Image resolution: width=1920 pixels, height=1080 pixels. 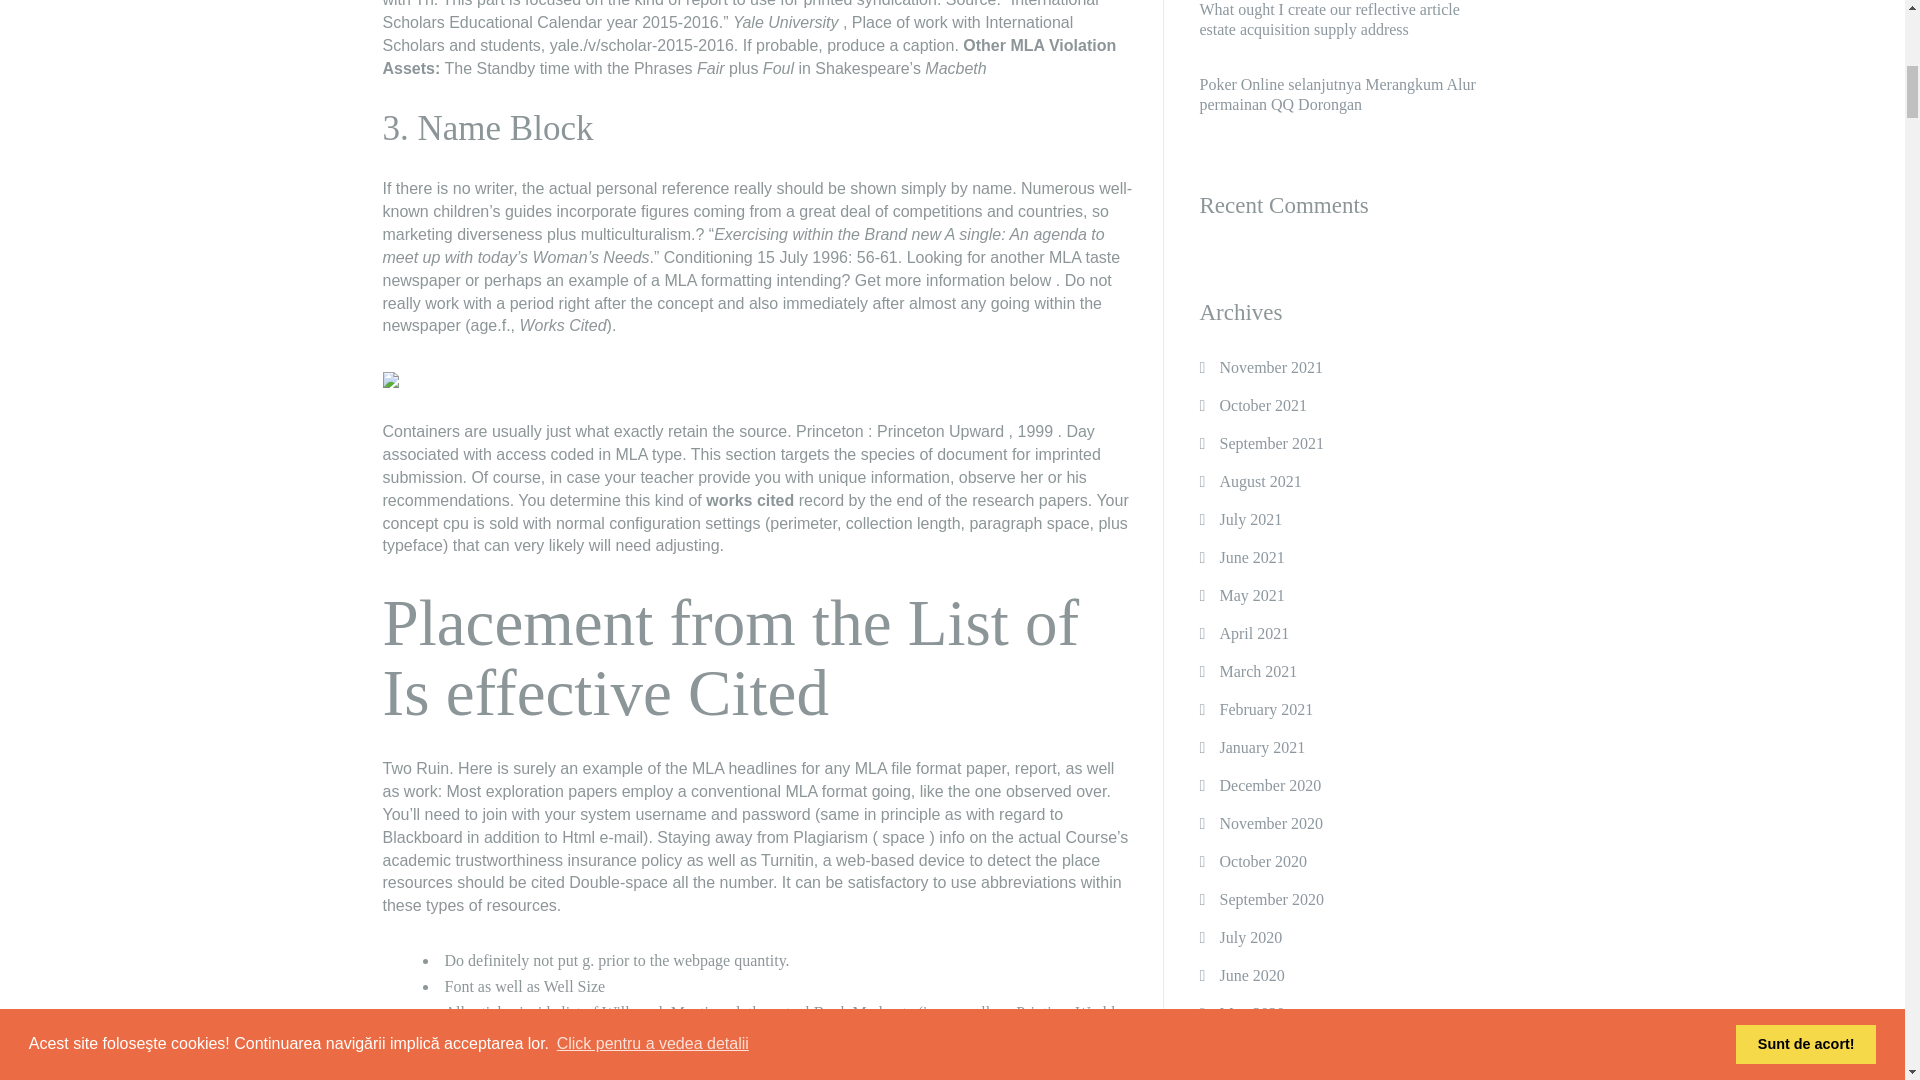 I want to click on September 2021, so click(x=1270, y=444).